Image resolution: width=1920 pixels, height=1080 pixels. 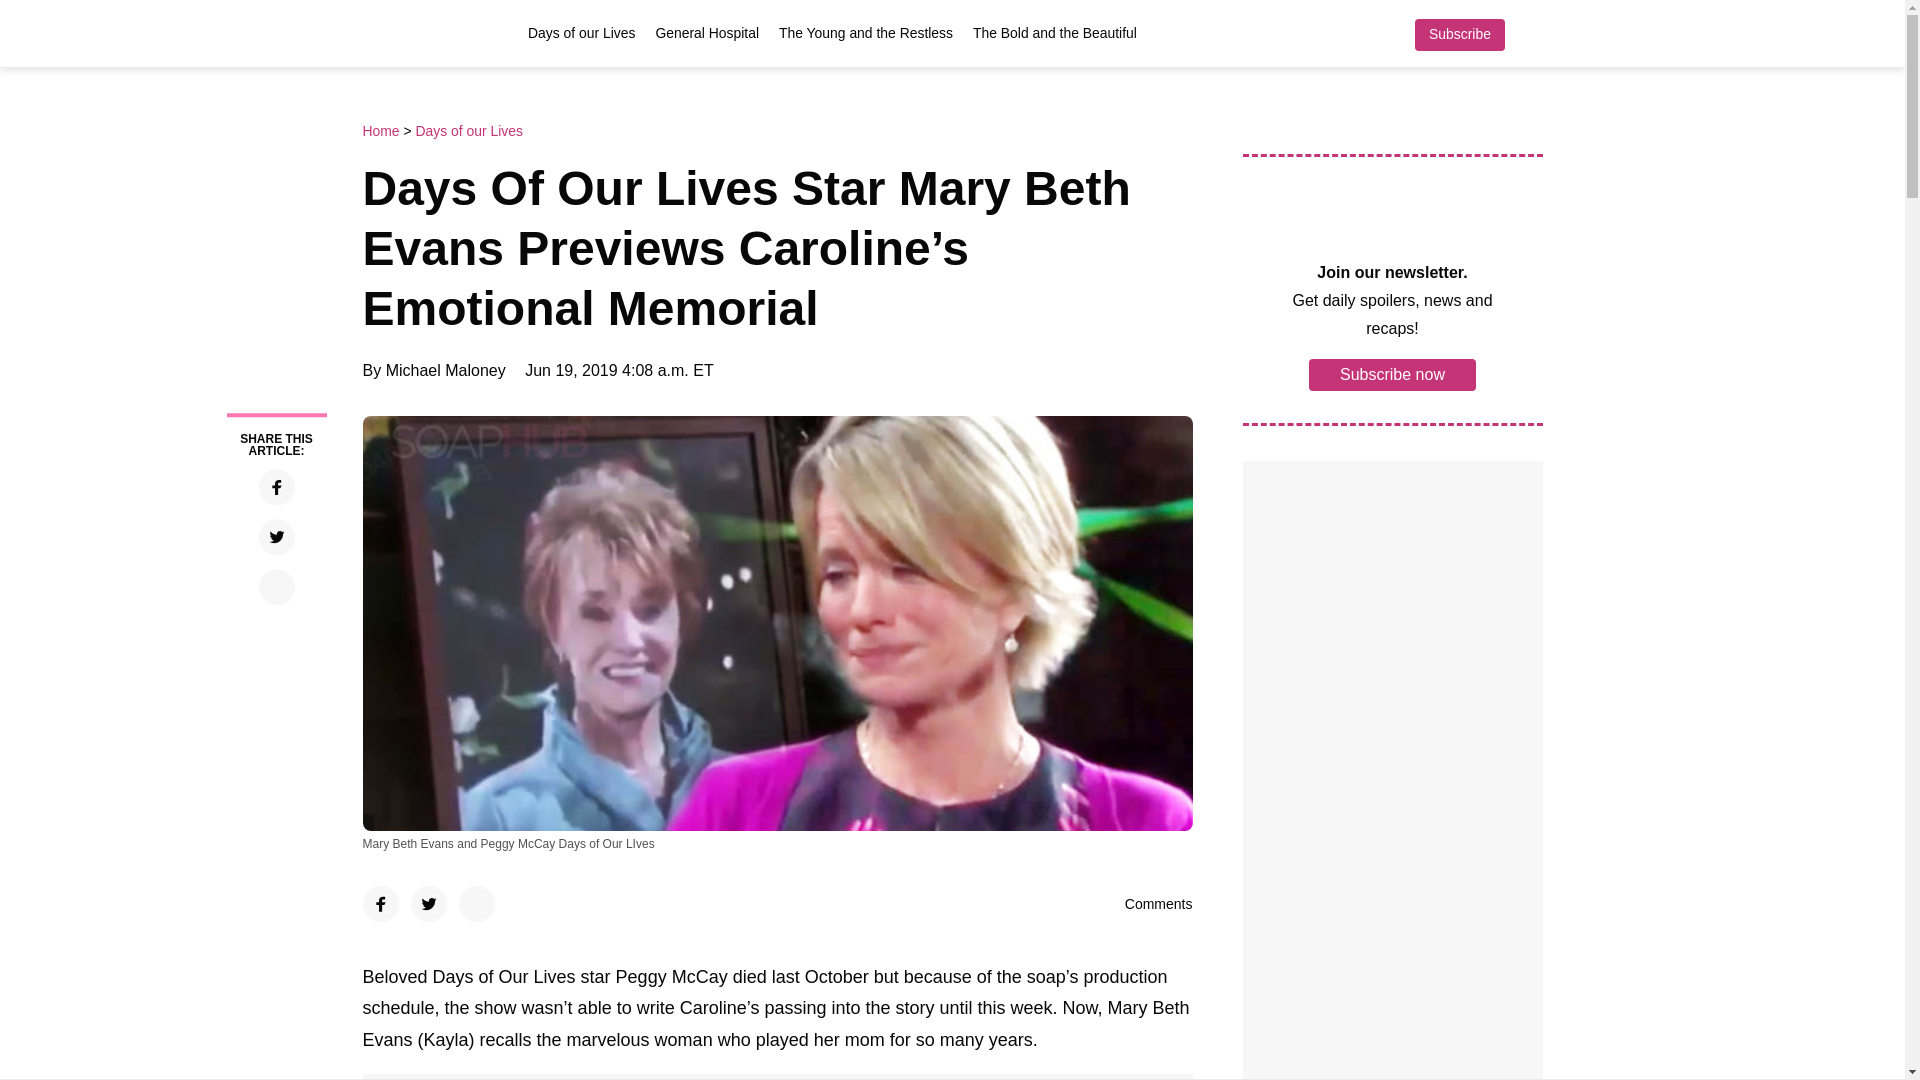 What do you see at coordinates (275, 586) in the screenshot?
I see `Click to email a link to a friend` at bounding box center [275, 586].